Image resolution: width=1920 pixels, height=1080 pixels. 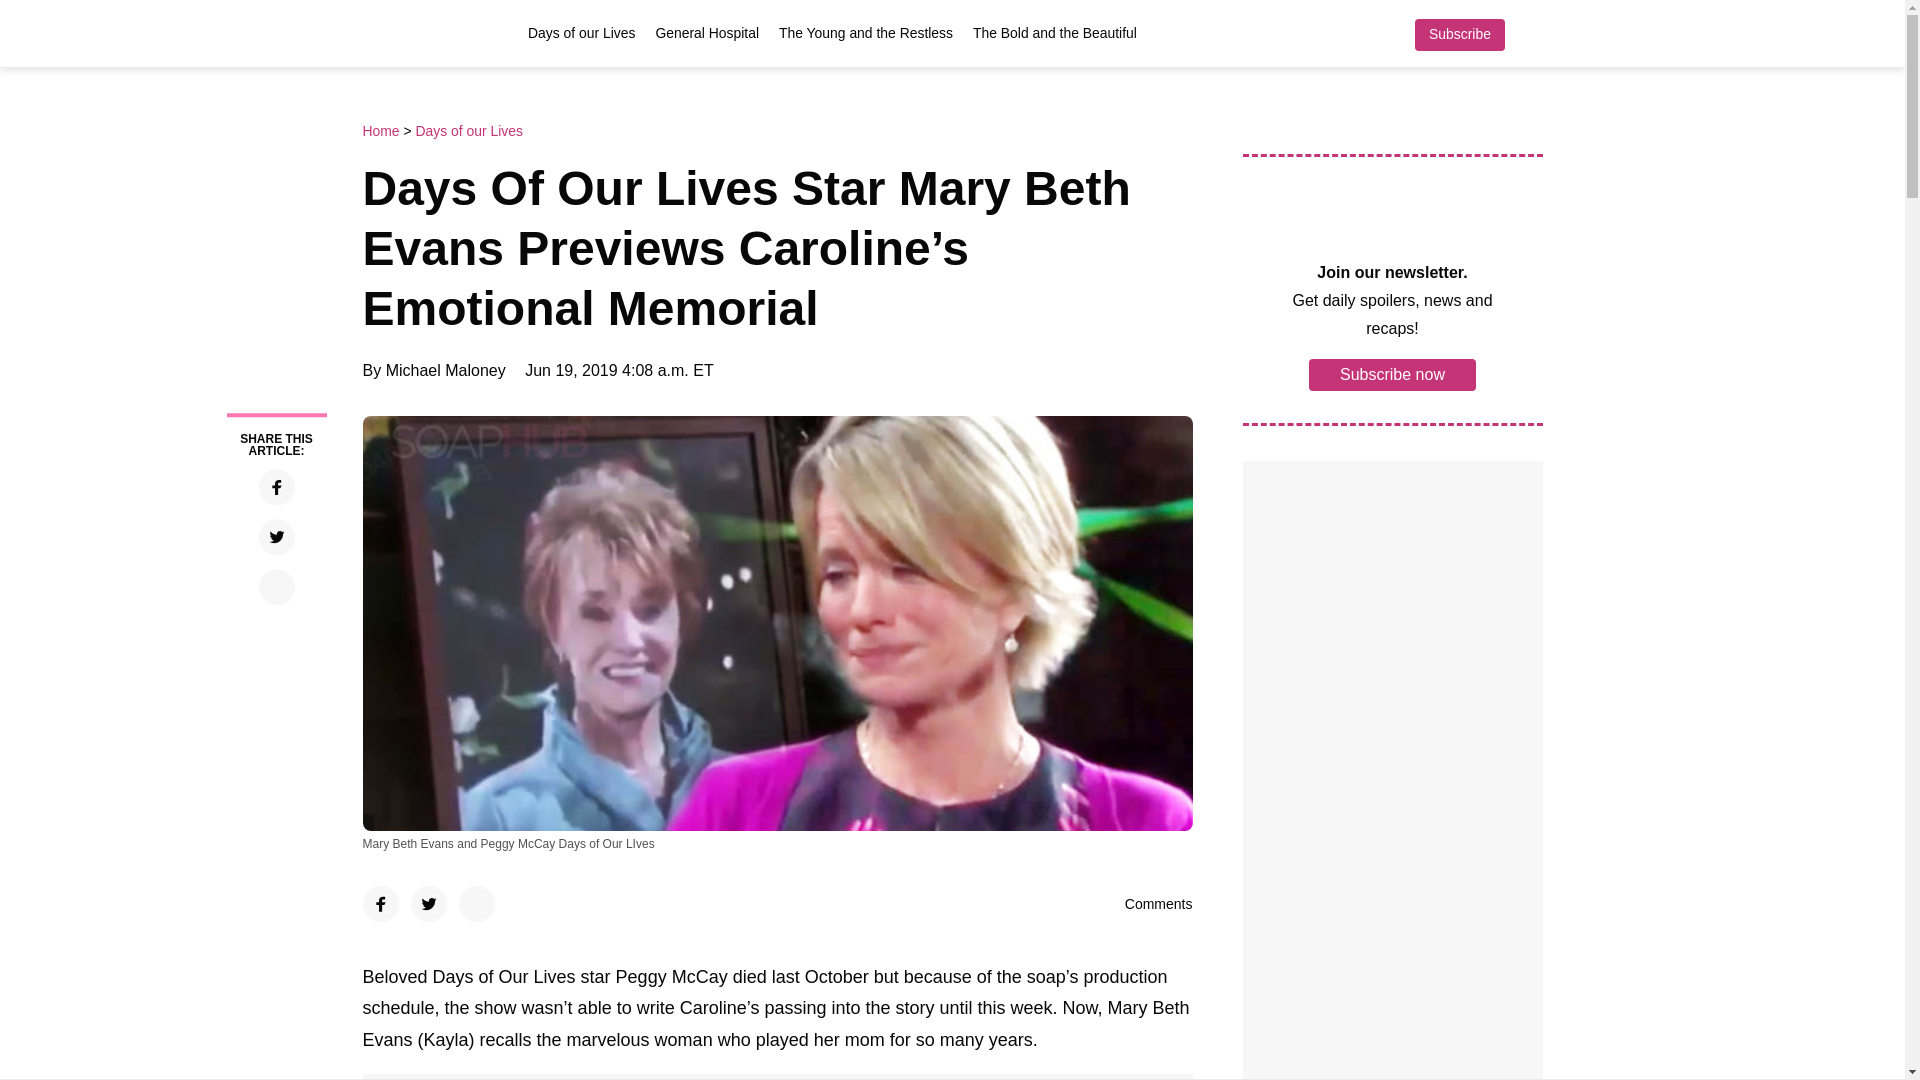 What do you see at coordinates (275, 586) in the screenshot?
I see `Click to email a link to a friend` at bounding box center [275, 586].